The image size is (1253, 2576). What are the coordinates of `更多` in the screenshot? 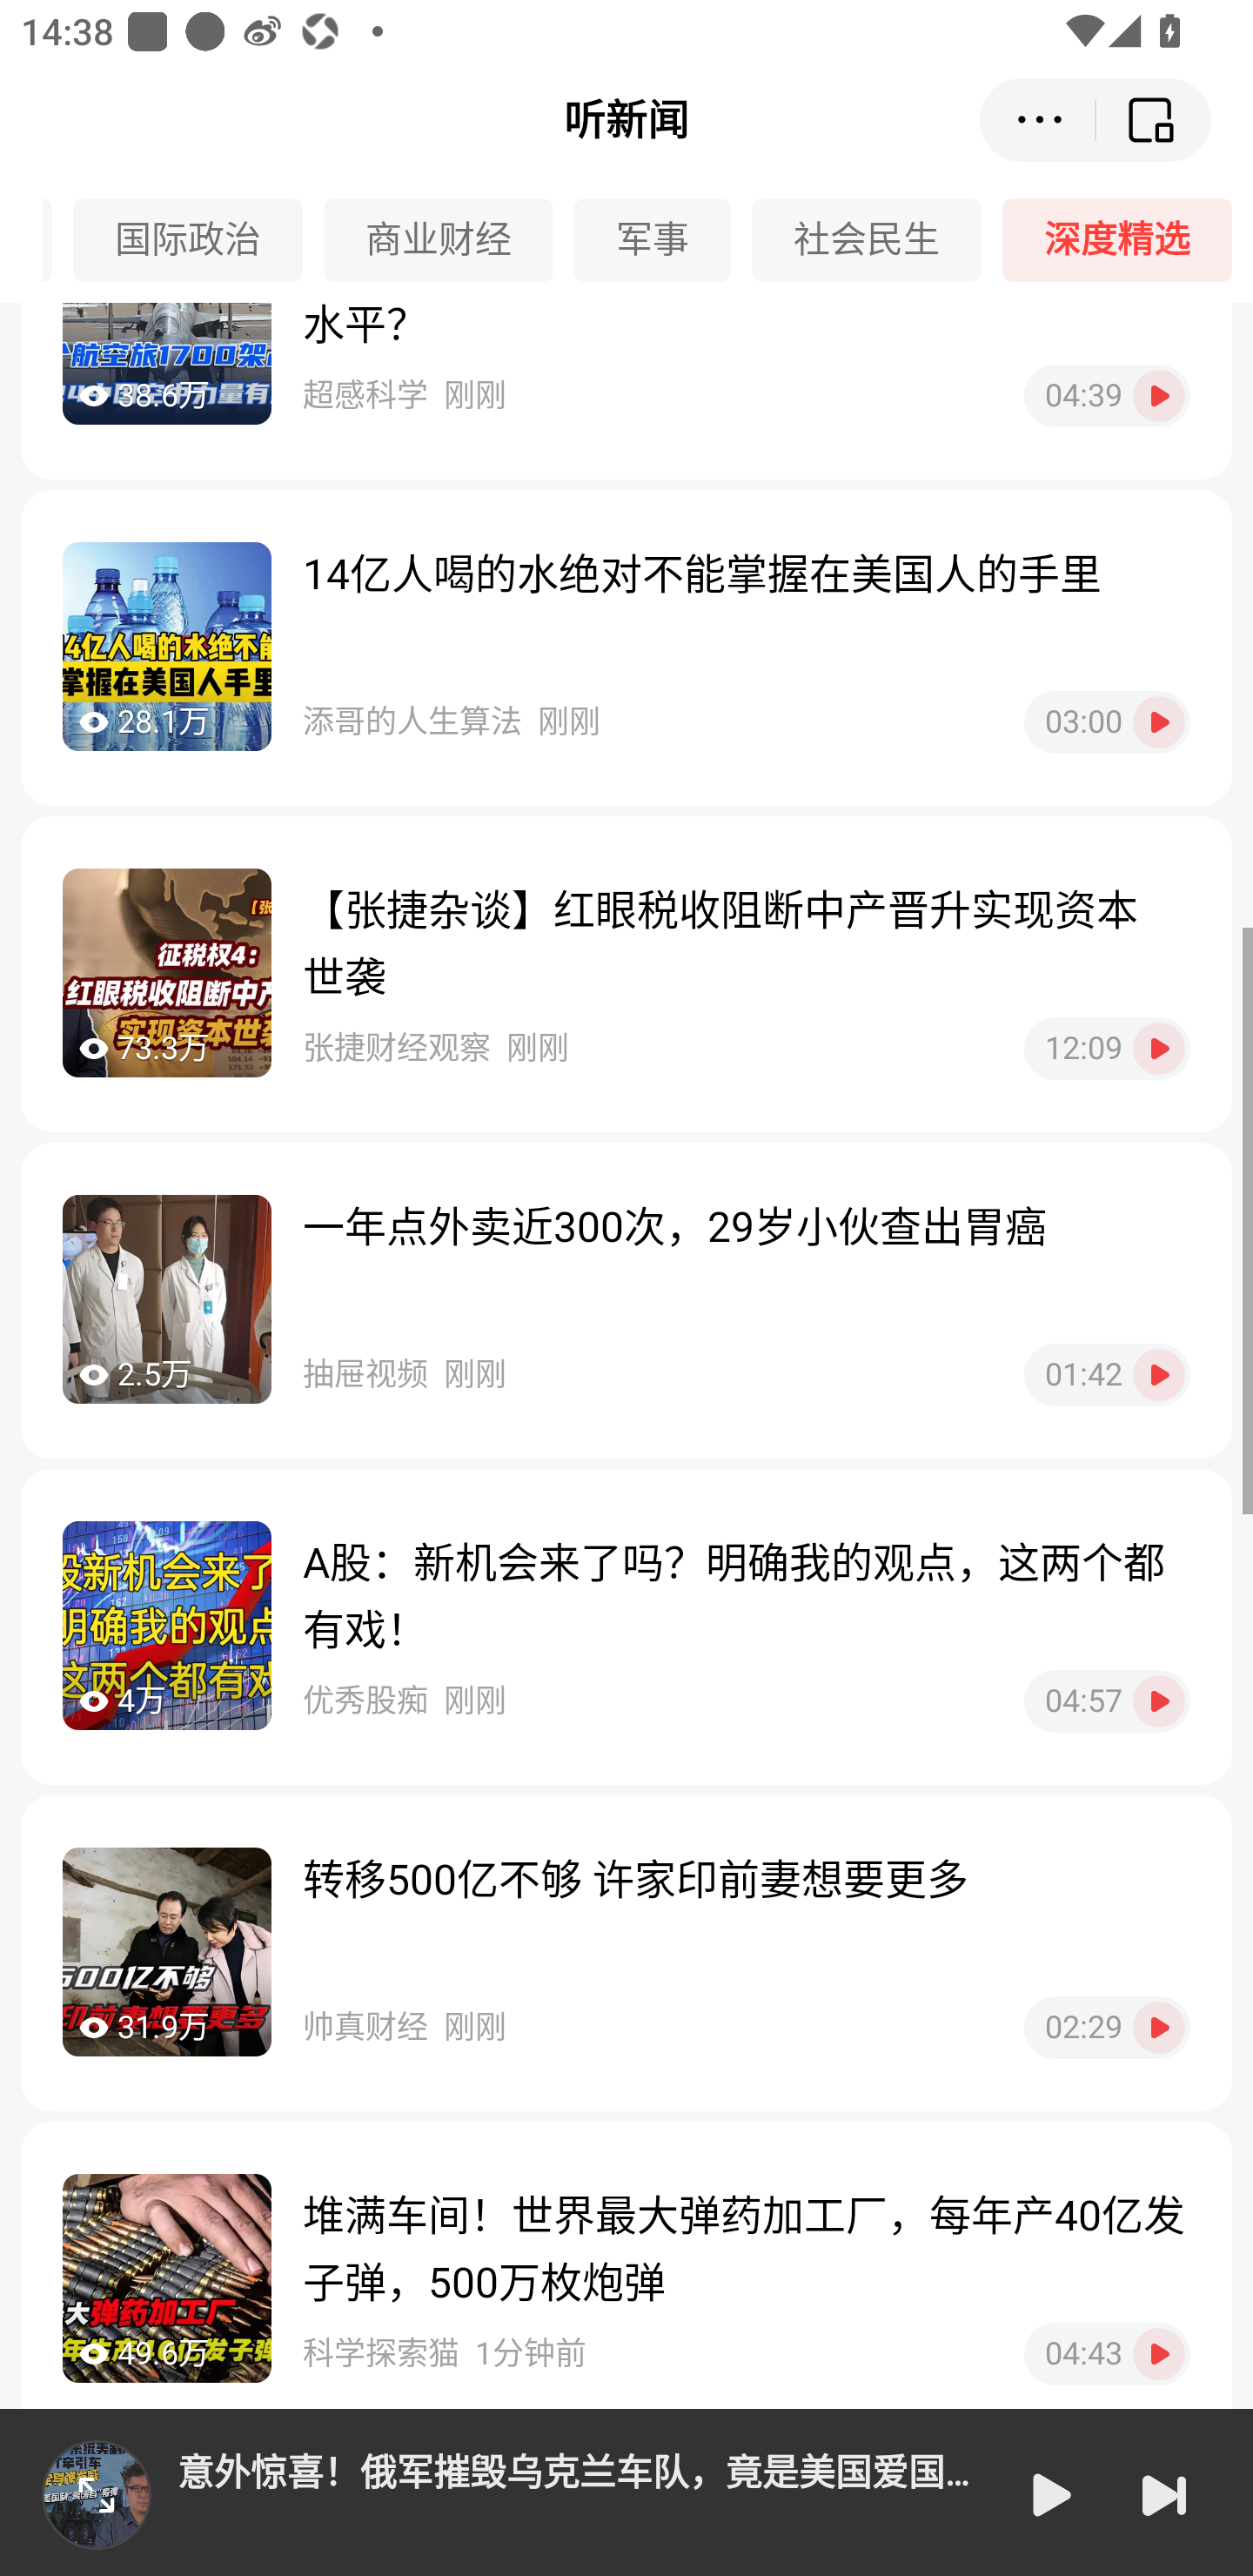 It's located at (1037, 119).